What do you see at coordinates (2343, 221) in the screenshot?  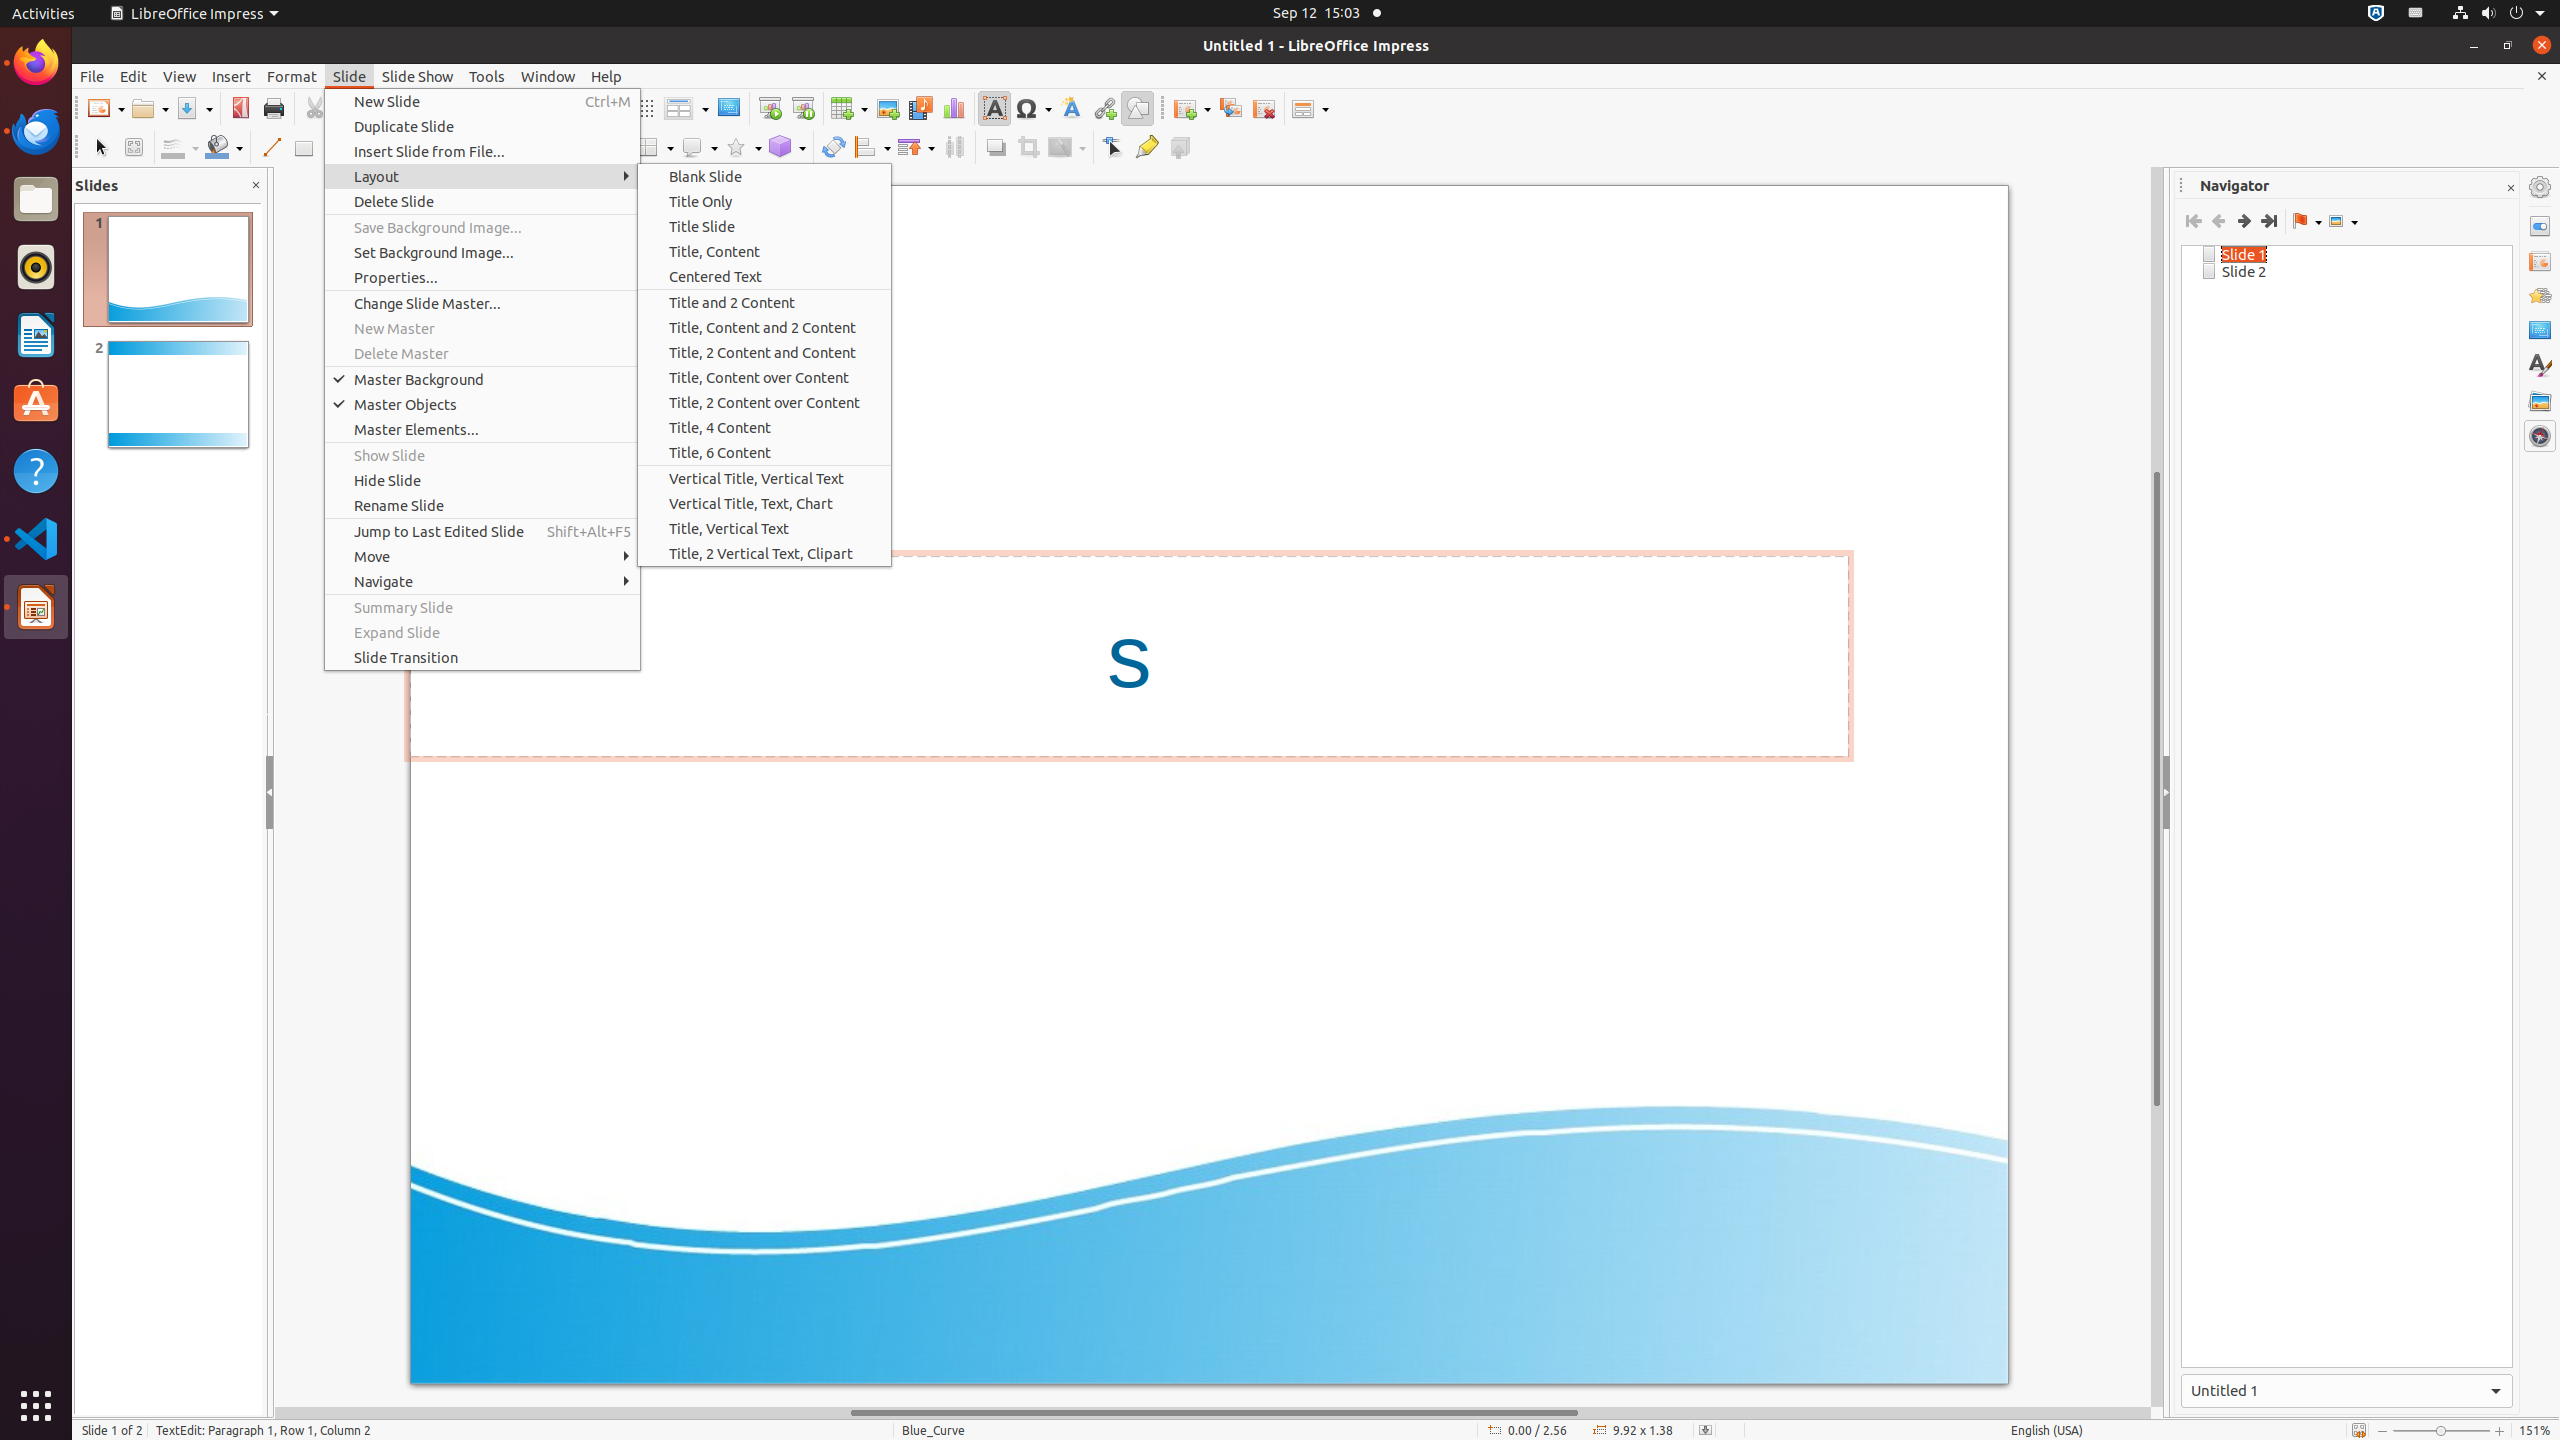 I see `Show Shapes` at bounding box center [2343, 221].